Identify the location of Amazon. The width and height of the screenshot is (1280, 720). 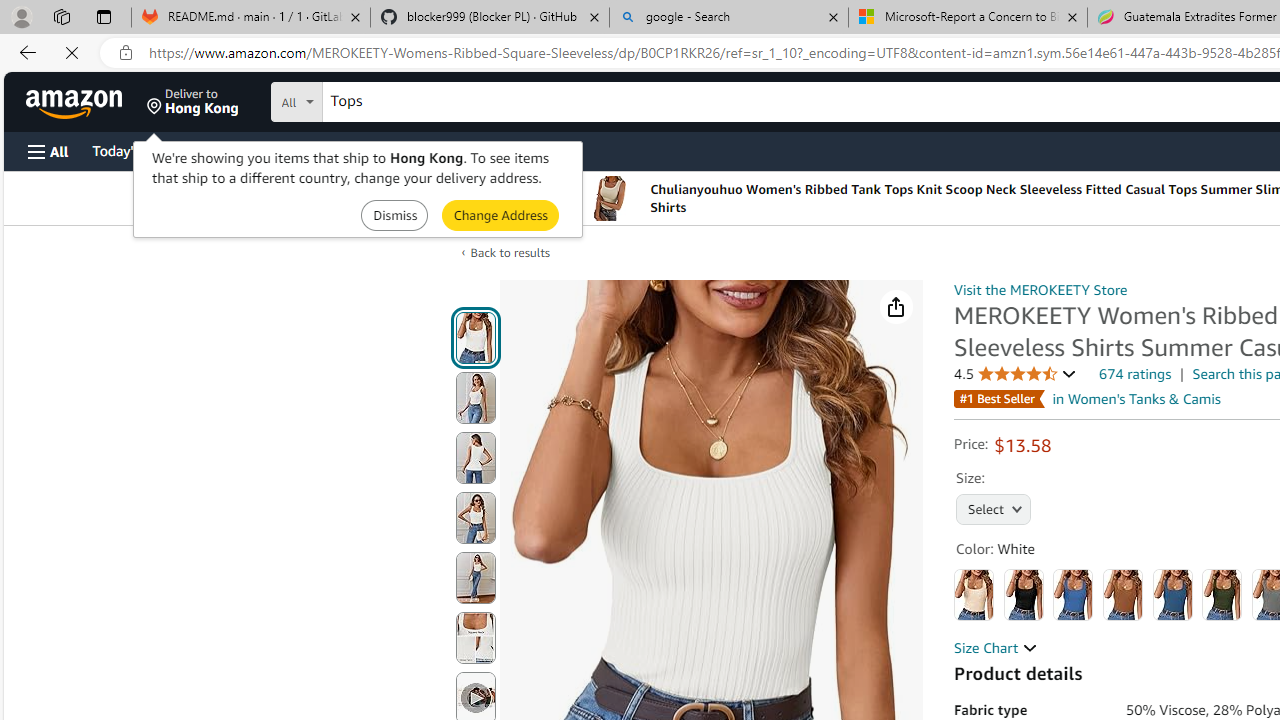
(76, 102).